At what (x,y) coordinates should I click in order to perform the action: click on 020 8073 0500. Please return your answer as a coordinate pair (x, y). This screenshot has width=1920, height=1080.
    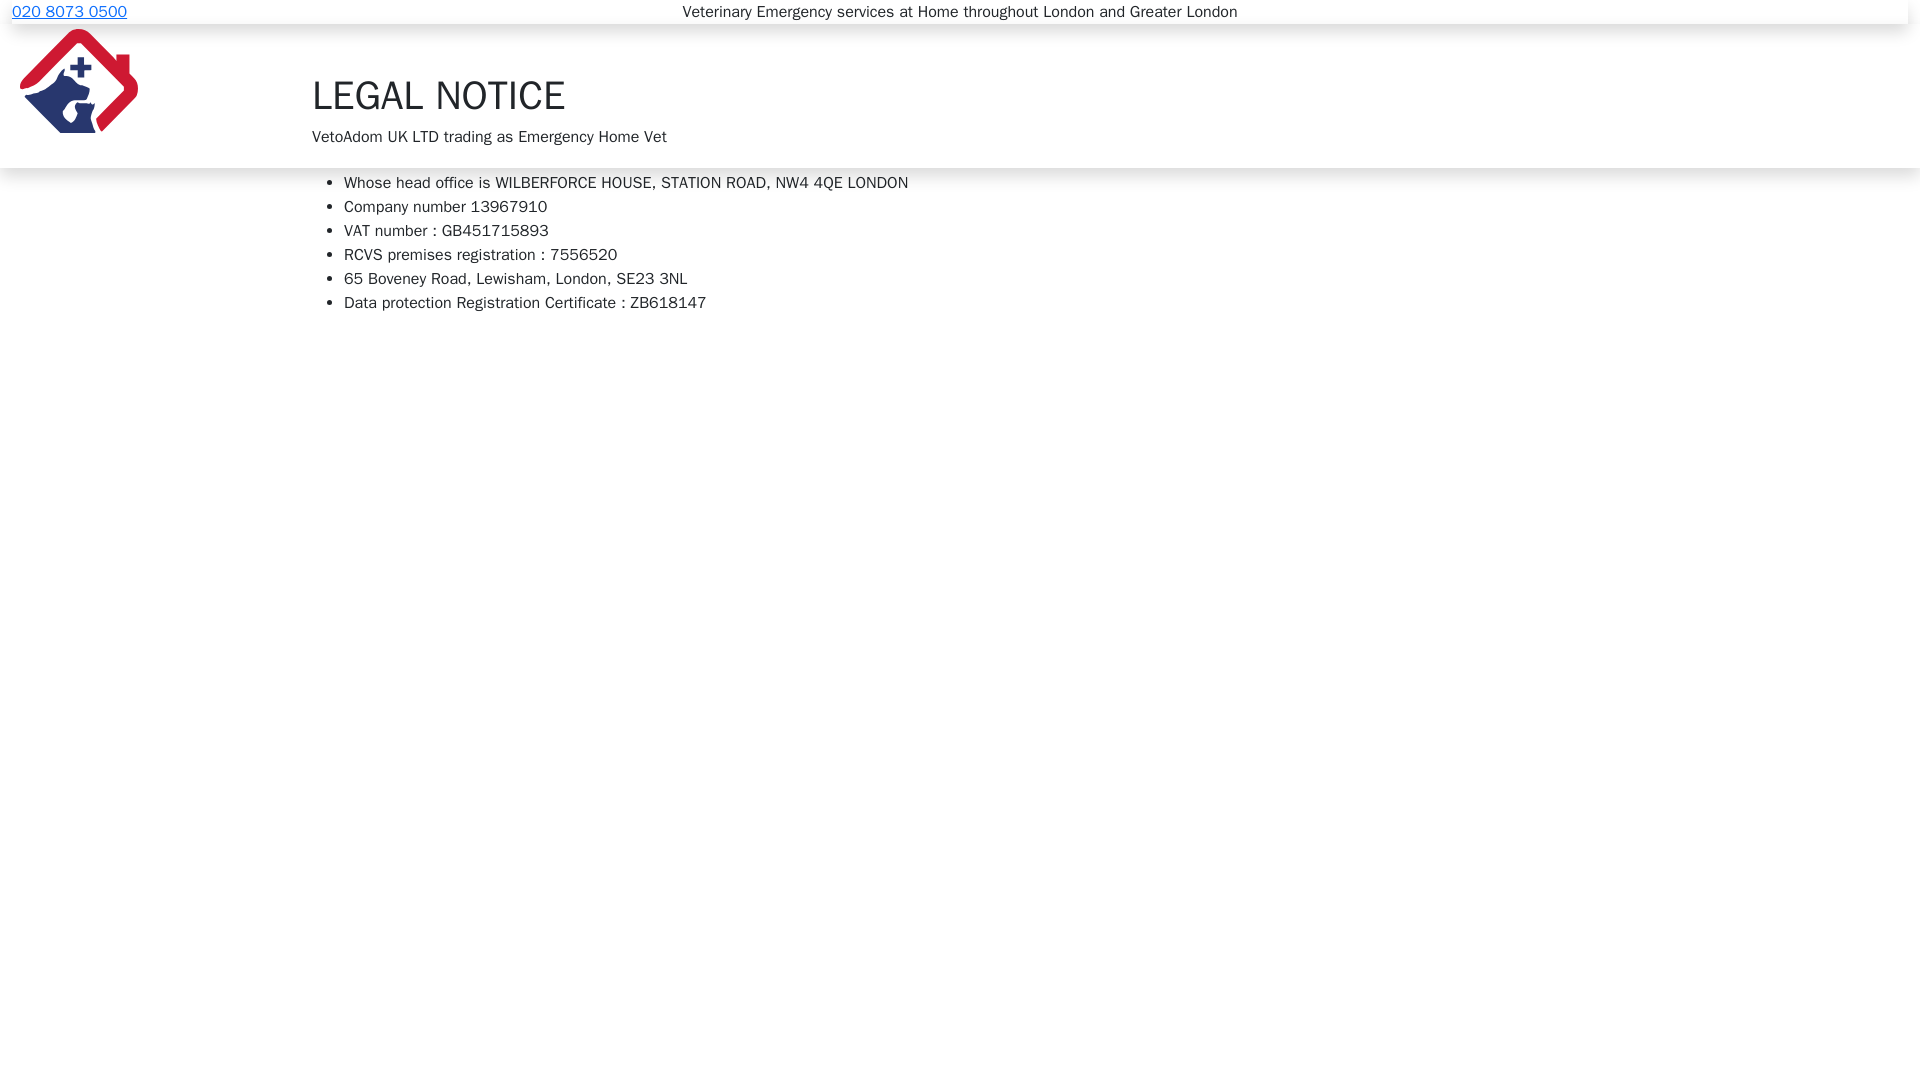
    Looking at the image, I should click on (68, 12).